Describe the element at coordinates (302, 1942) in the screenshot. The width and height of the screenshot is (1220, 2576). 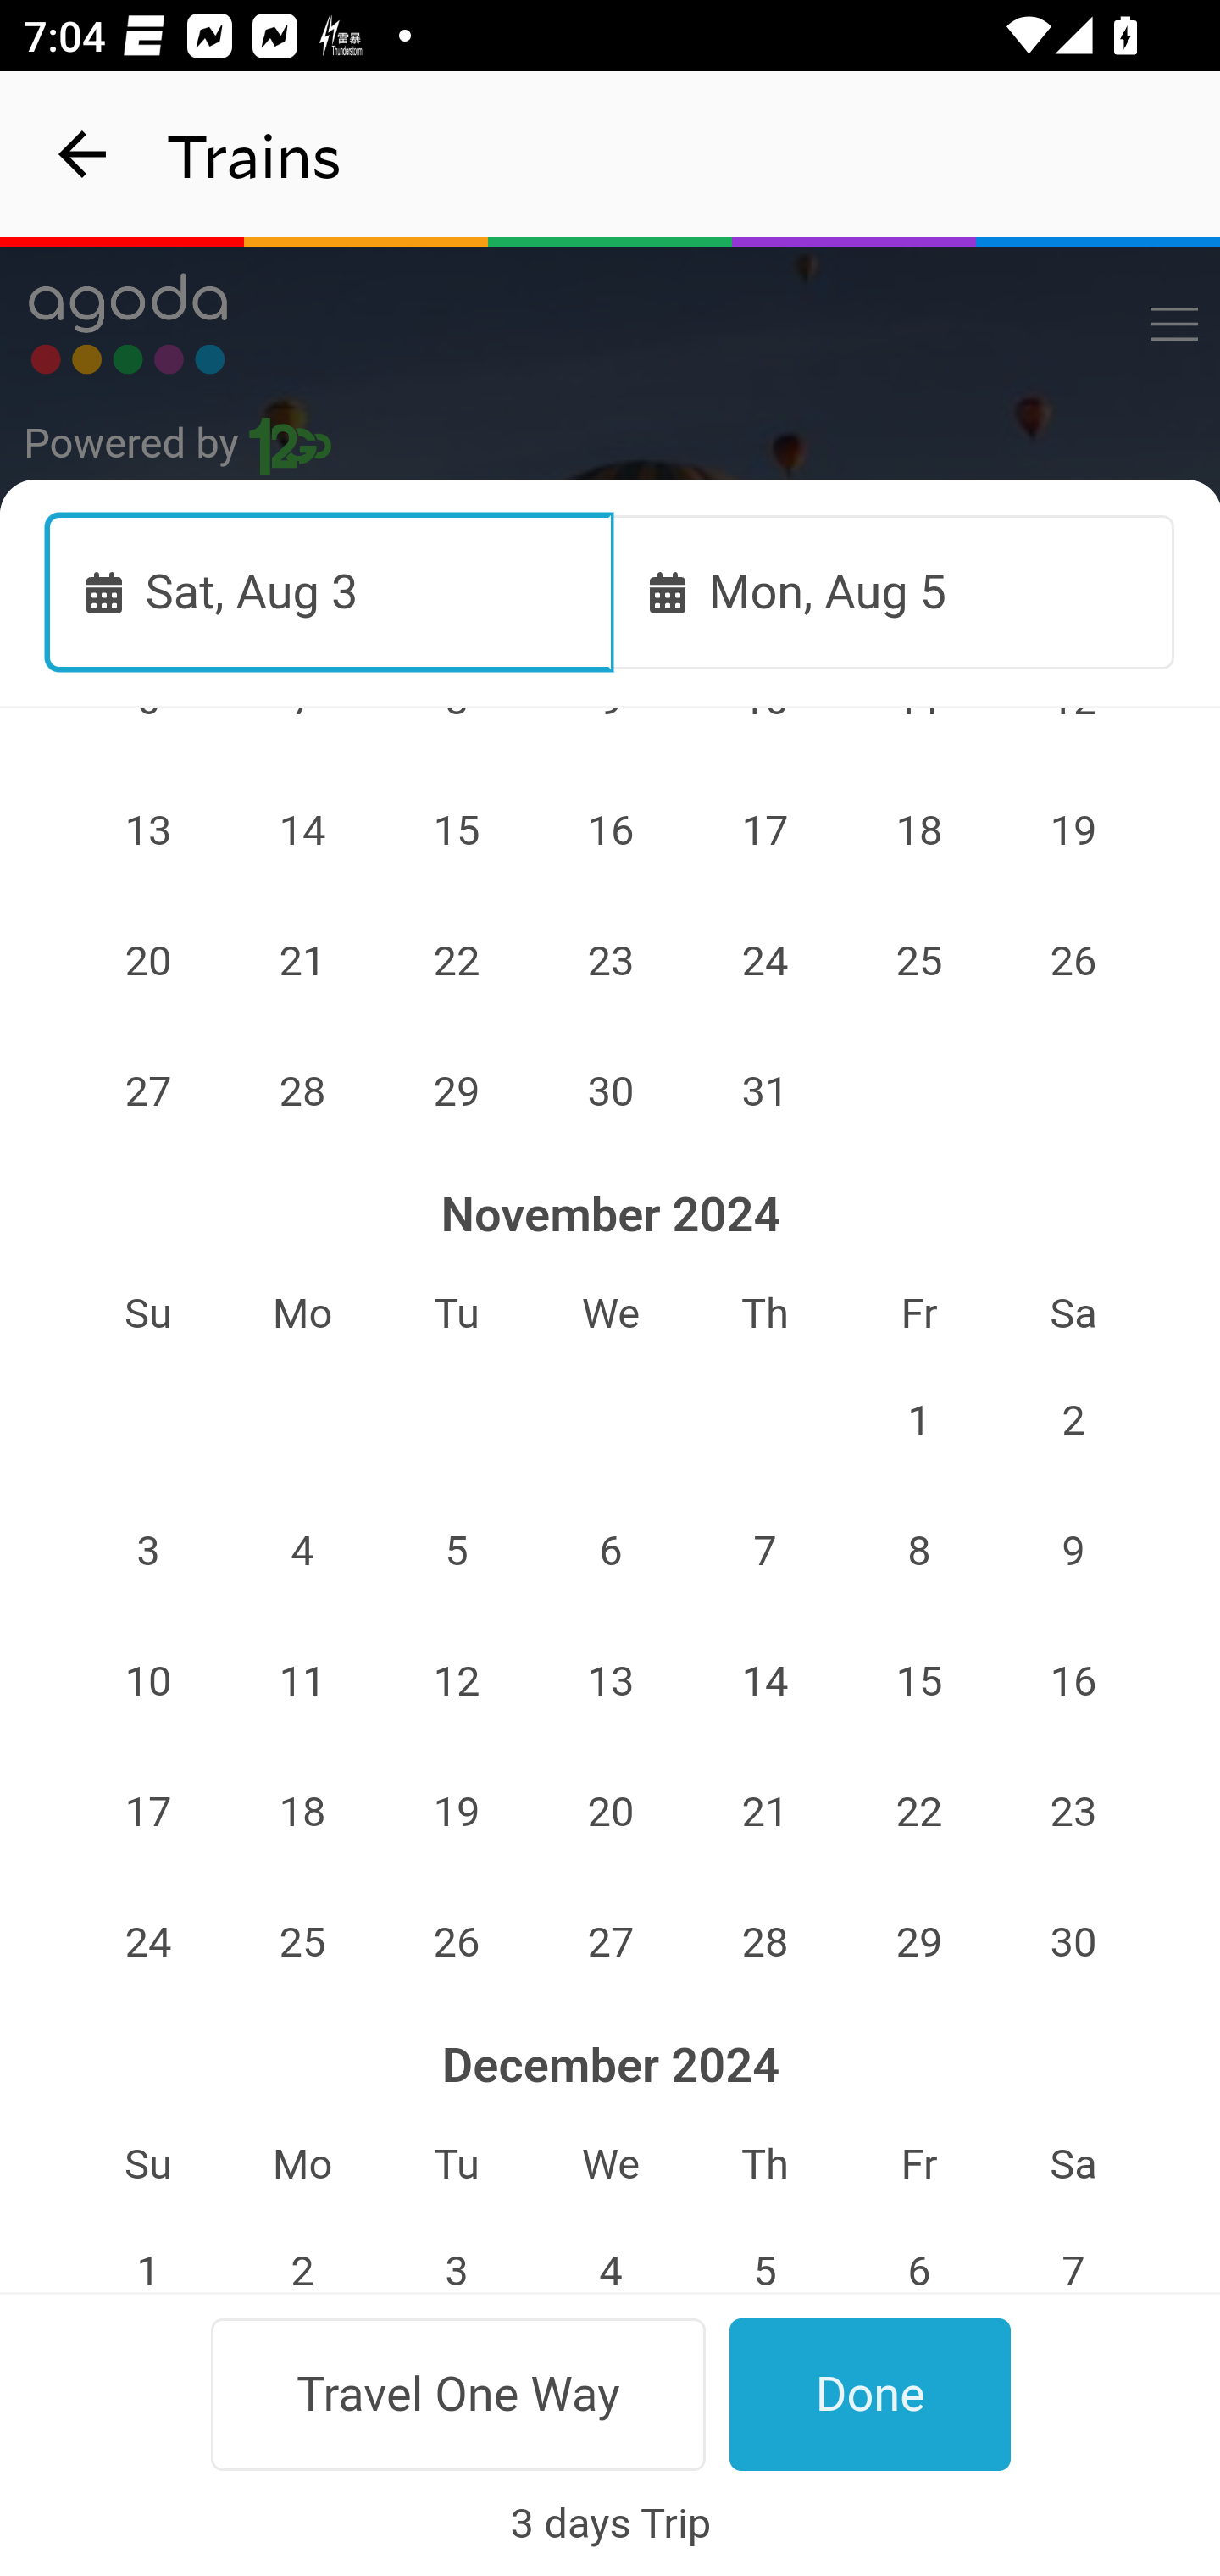
I see `25` at that location.